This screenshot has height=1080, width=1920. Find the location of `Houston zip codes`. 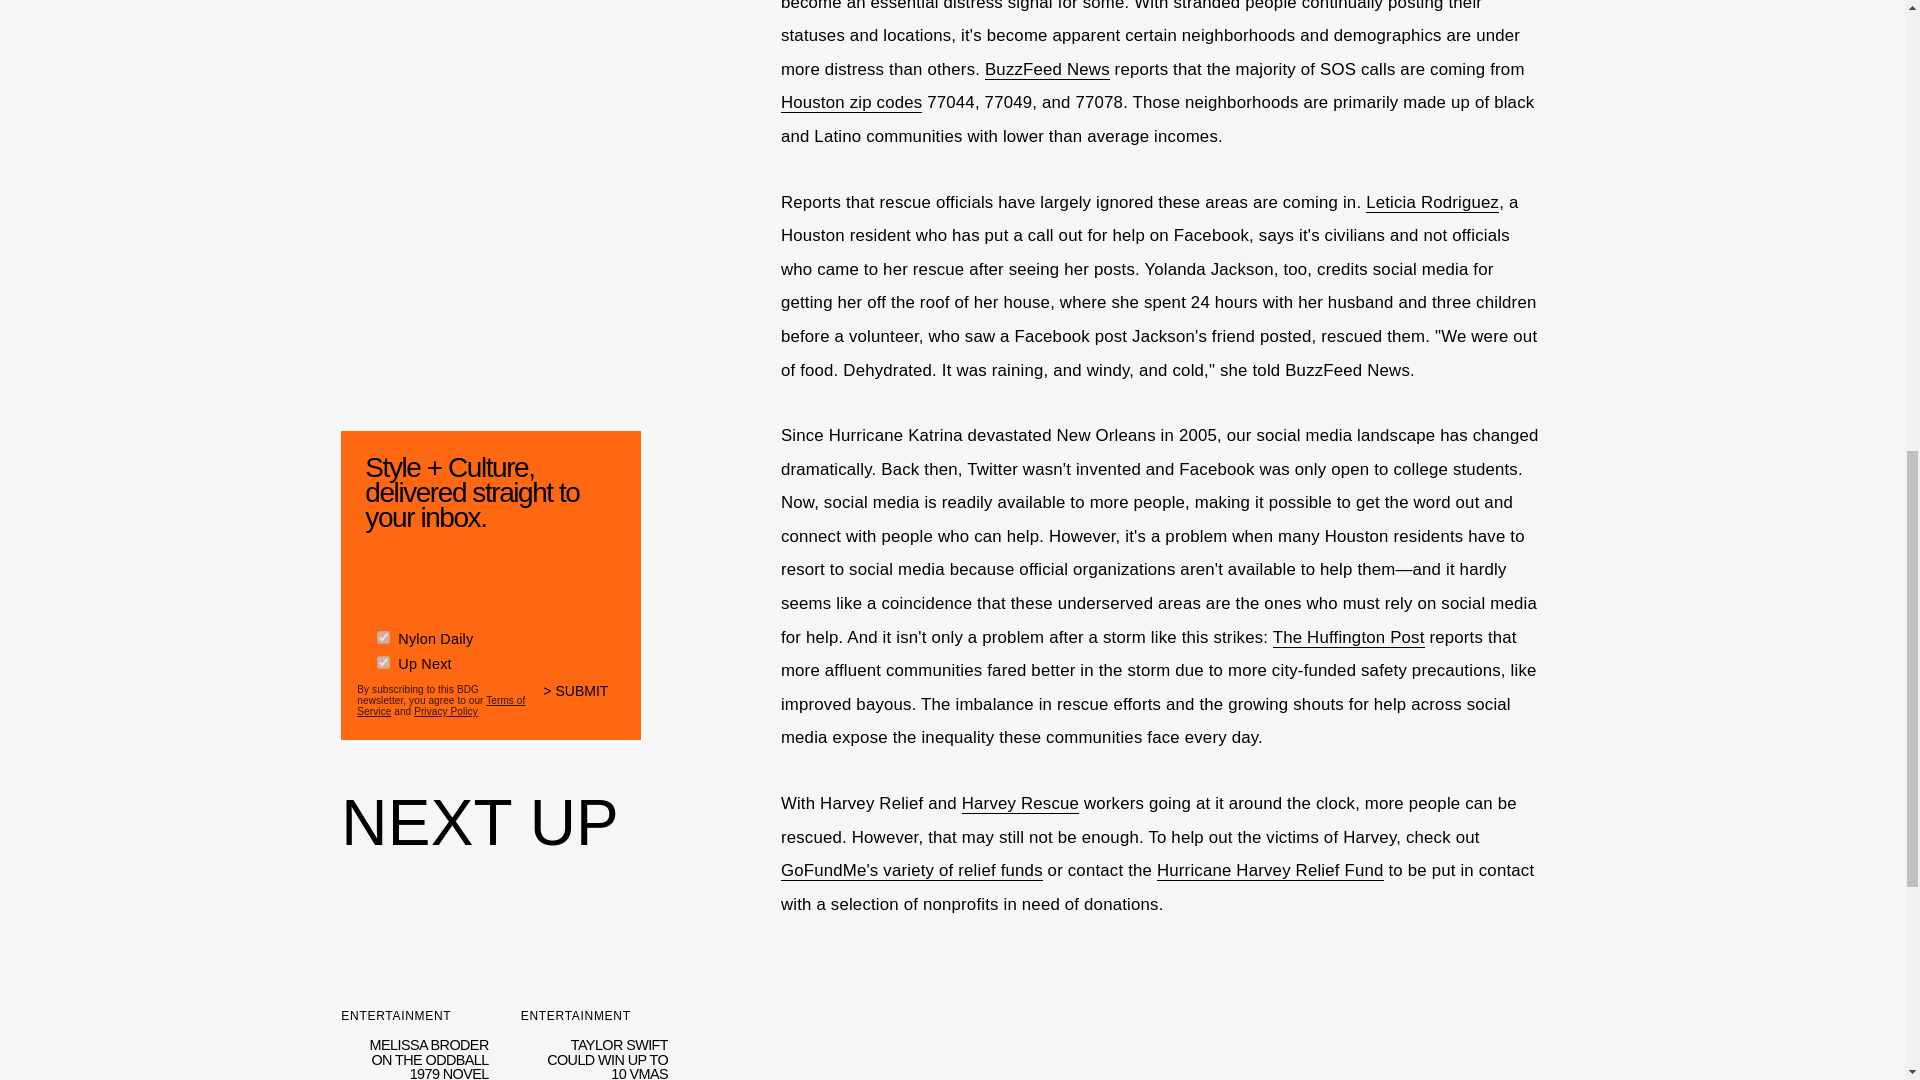

Houston zip codes is located at coordinates (851, 102).